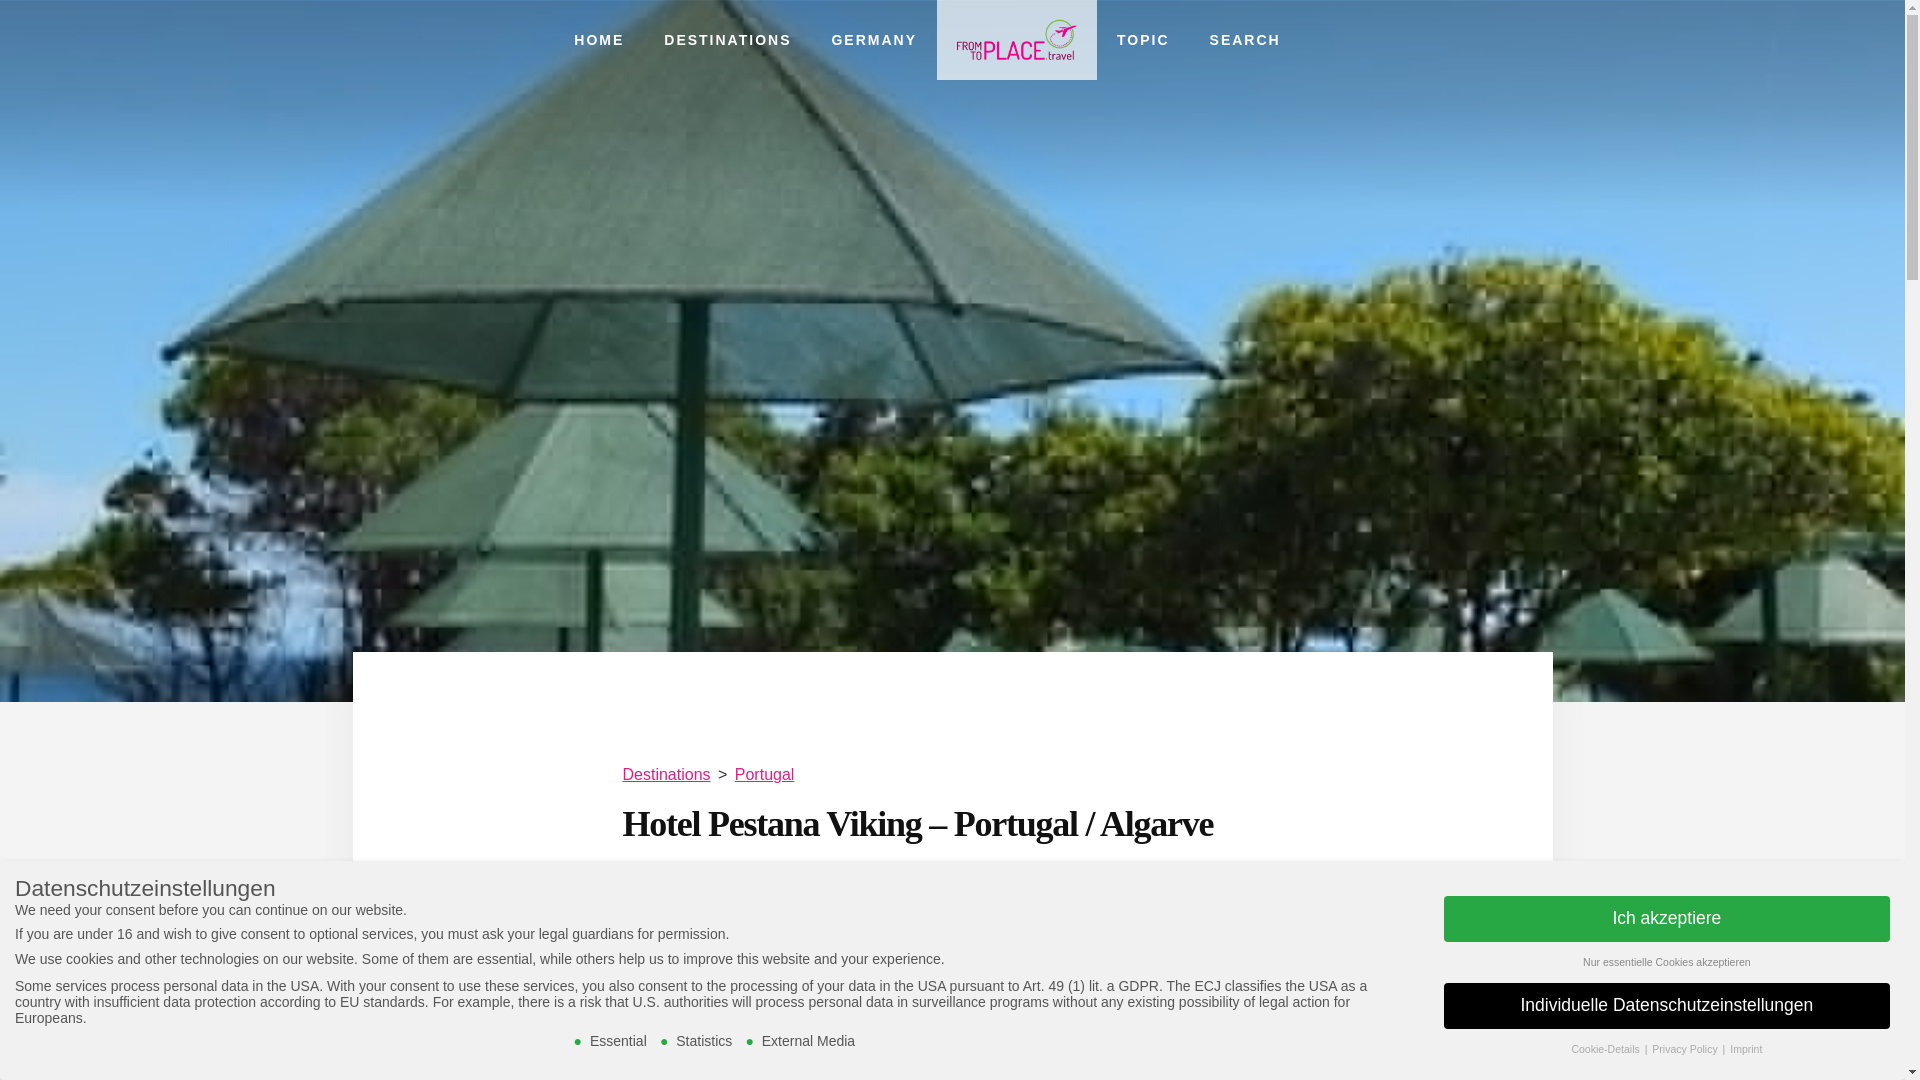  What do you see at coordinates (873, 40) in the screenshot?
I see `GERMANY` at bounding box center [873, 40].